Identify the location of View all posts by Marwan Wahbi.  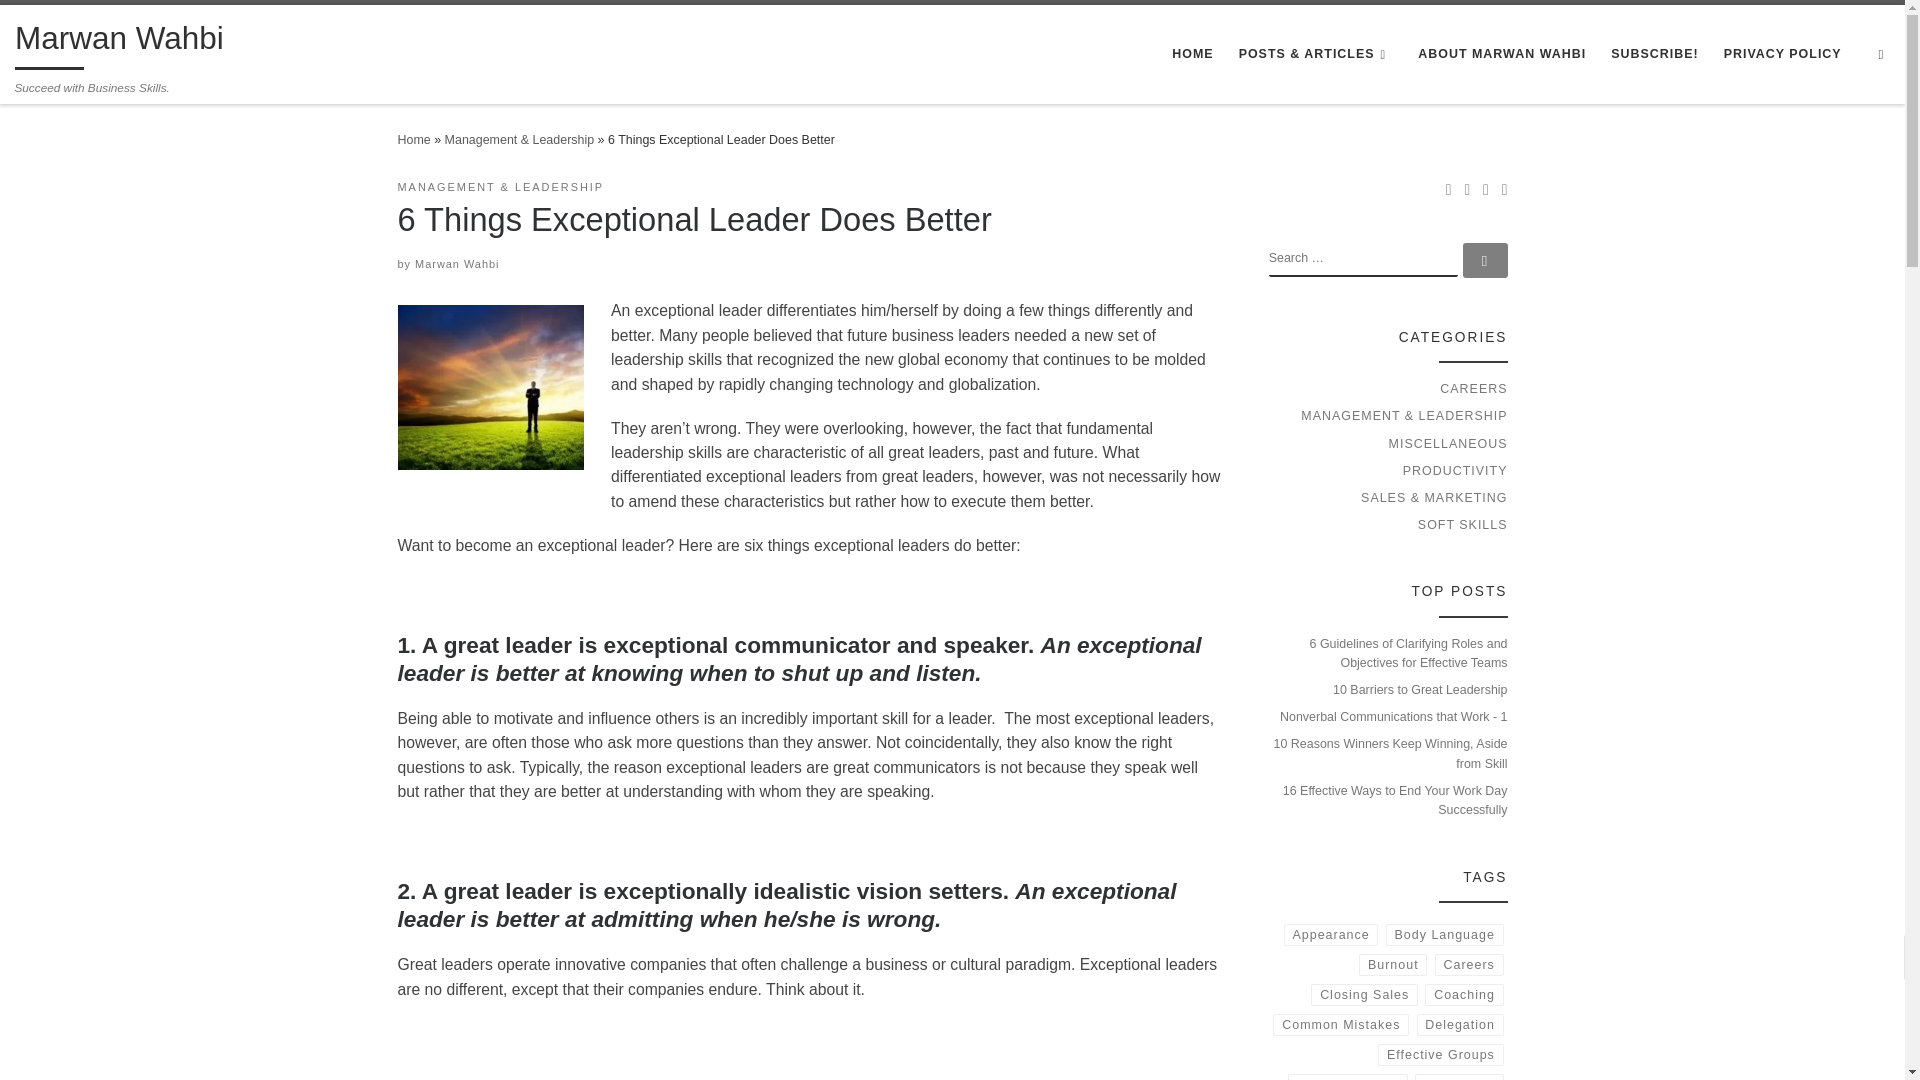
(456, 264).